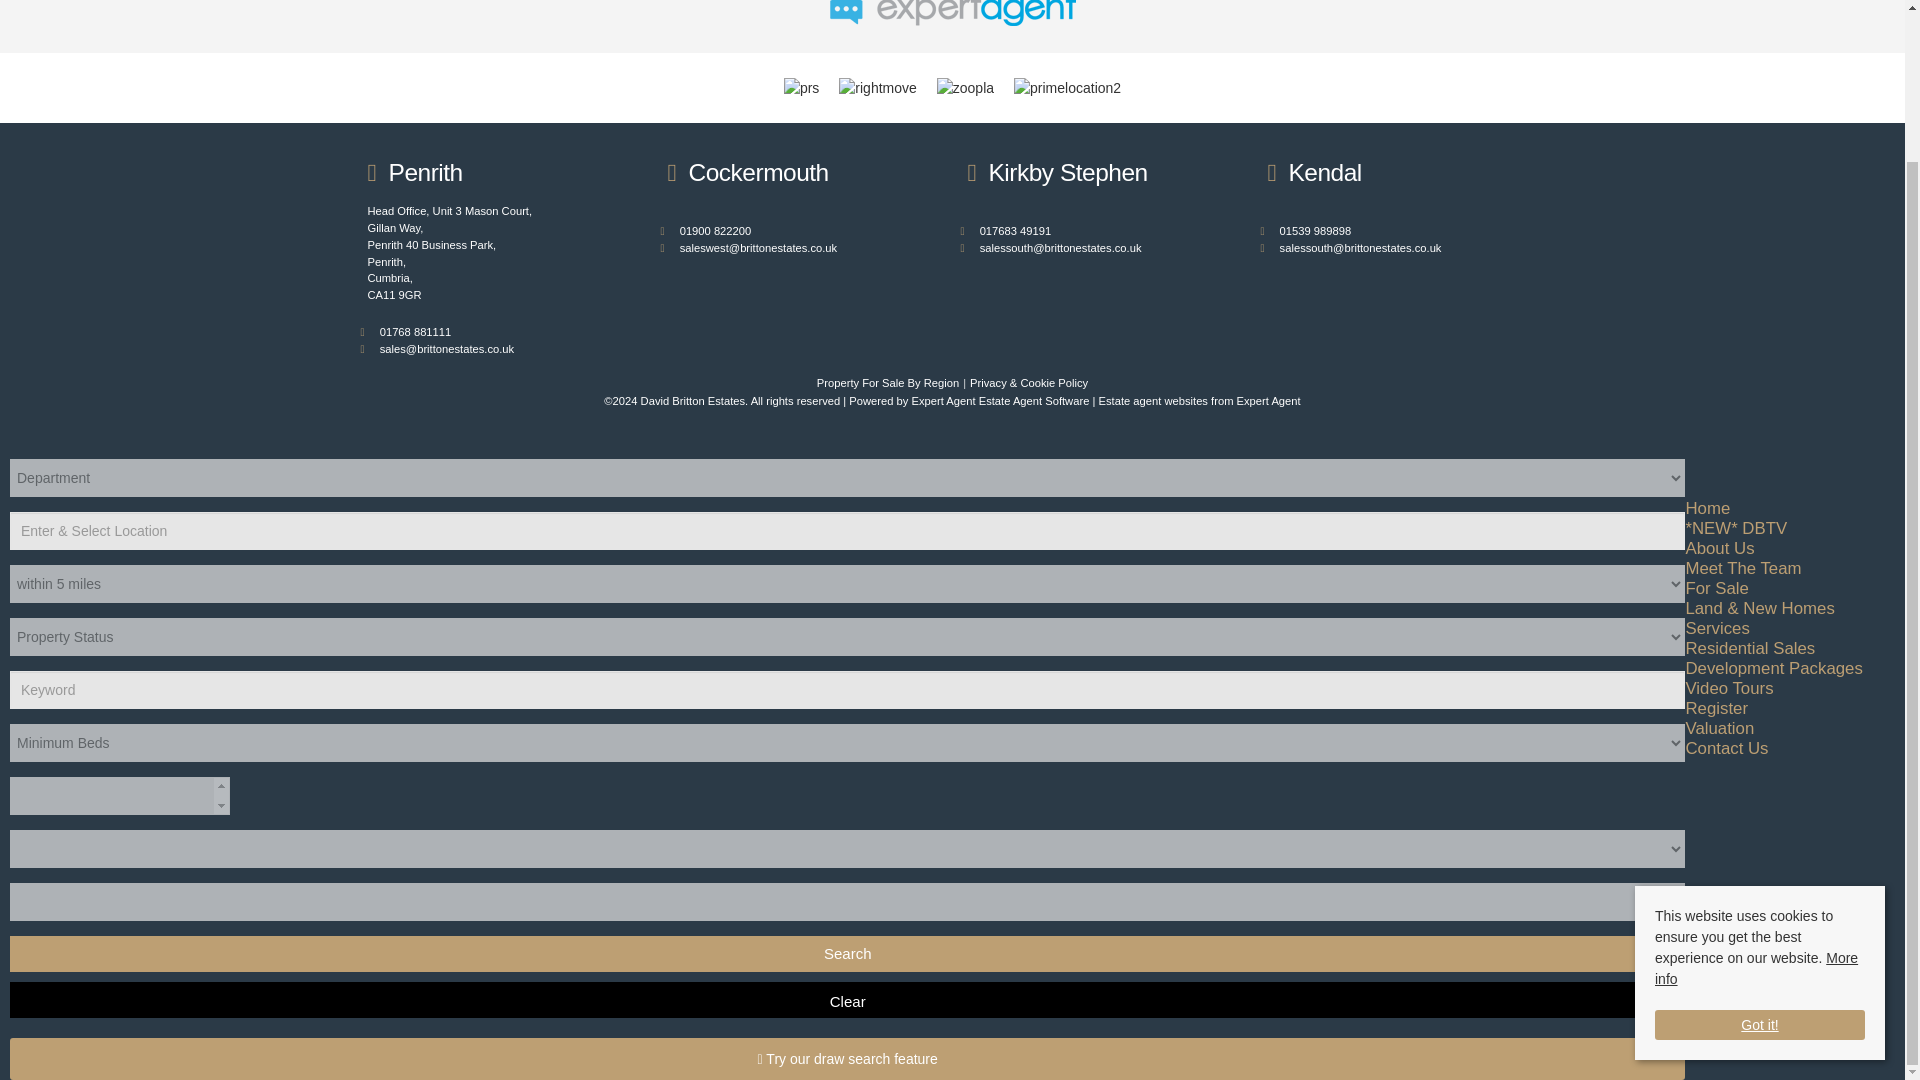 Image resolution: width=1920 pixels, height=1080 pixels. I want to click on Estate agent websites, so click(1152, 401).